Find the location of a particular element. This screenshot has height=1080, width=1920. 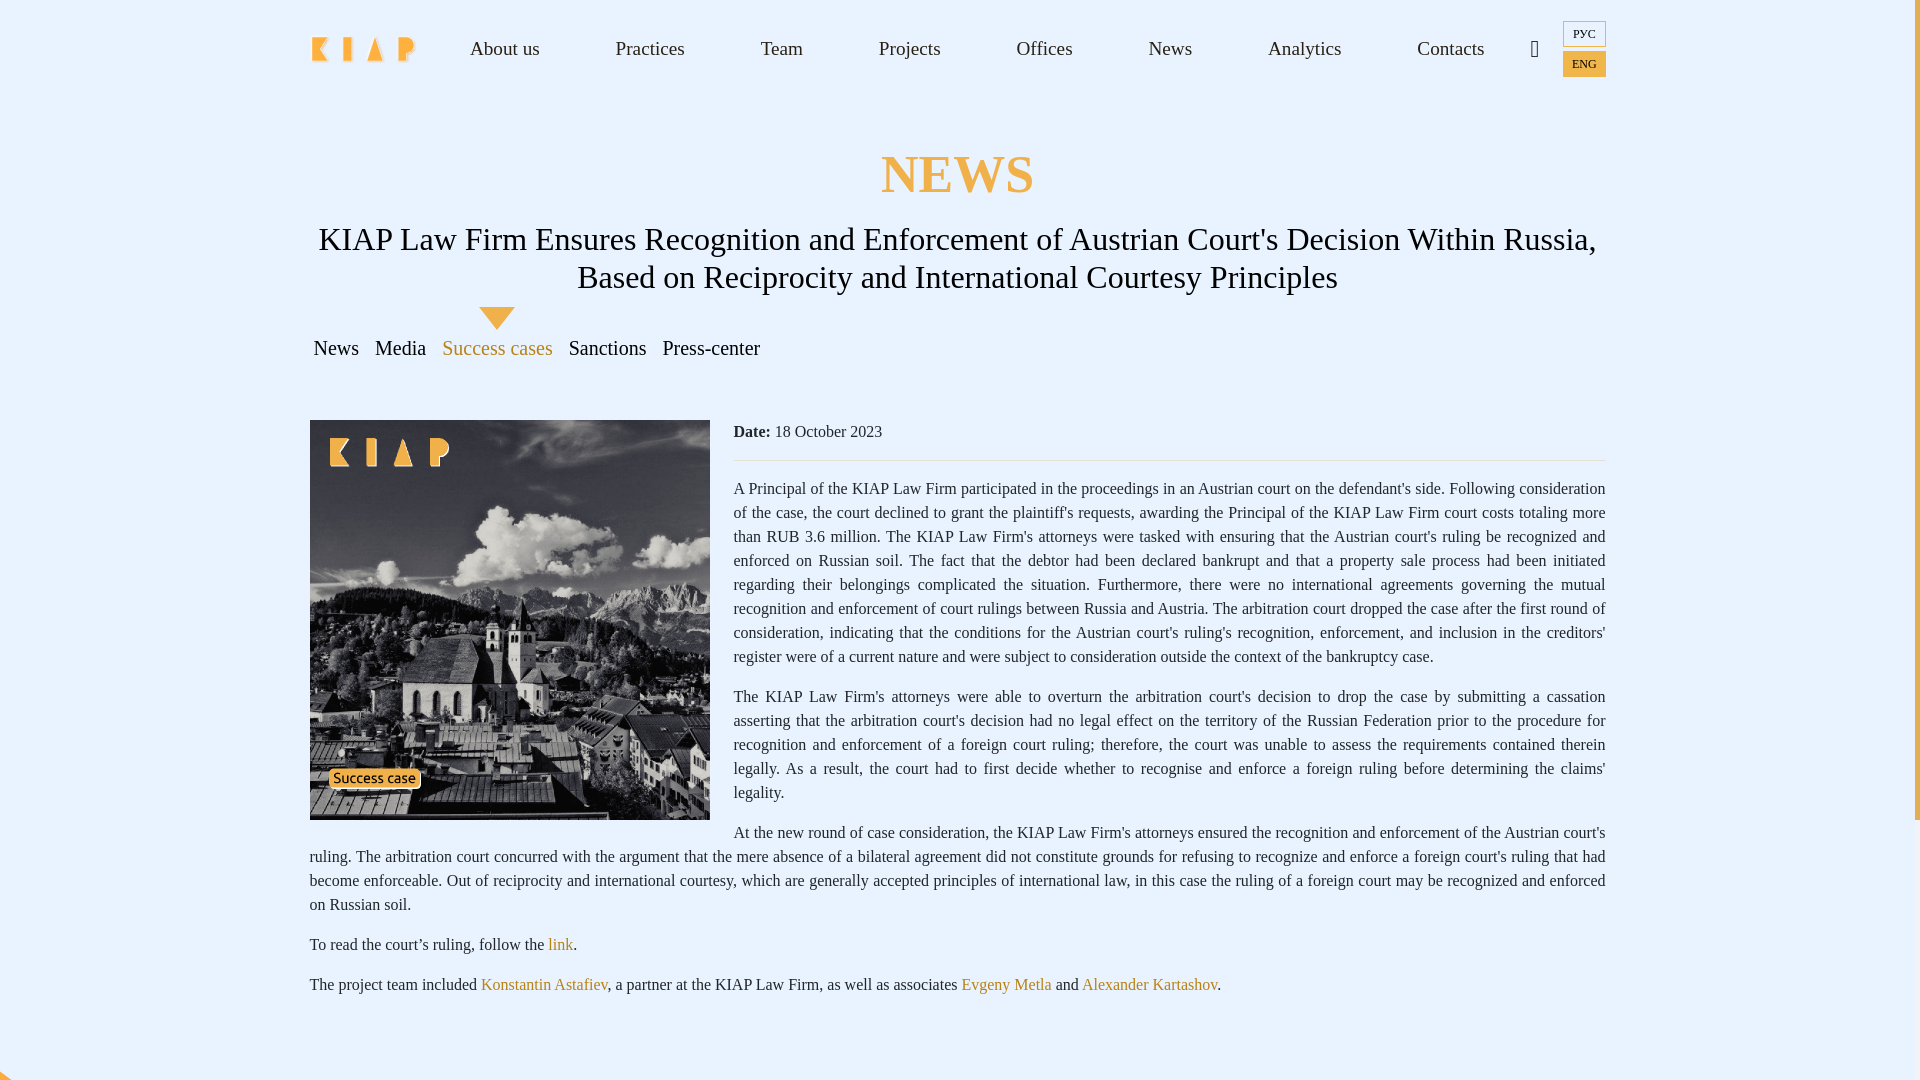

Projects is located at coordinates (909, 49).